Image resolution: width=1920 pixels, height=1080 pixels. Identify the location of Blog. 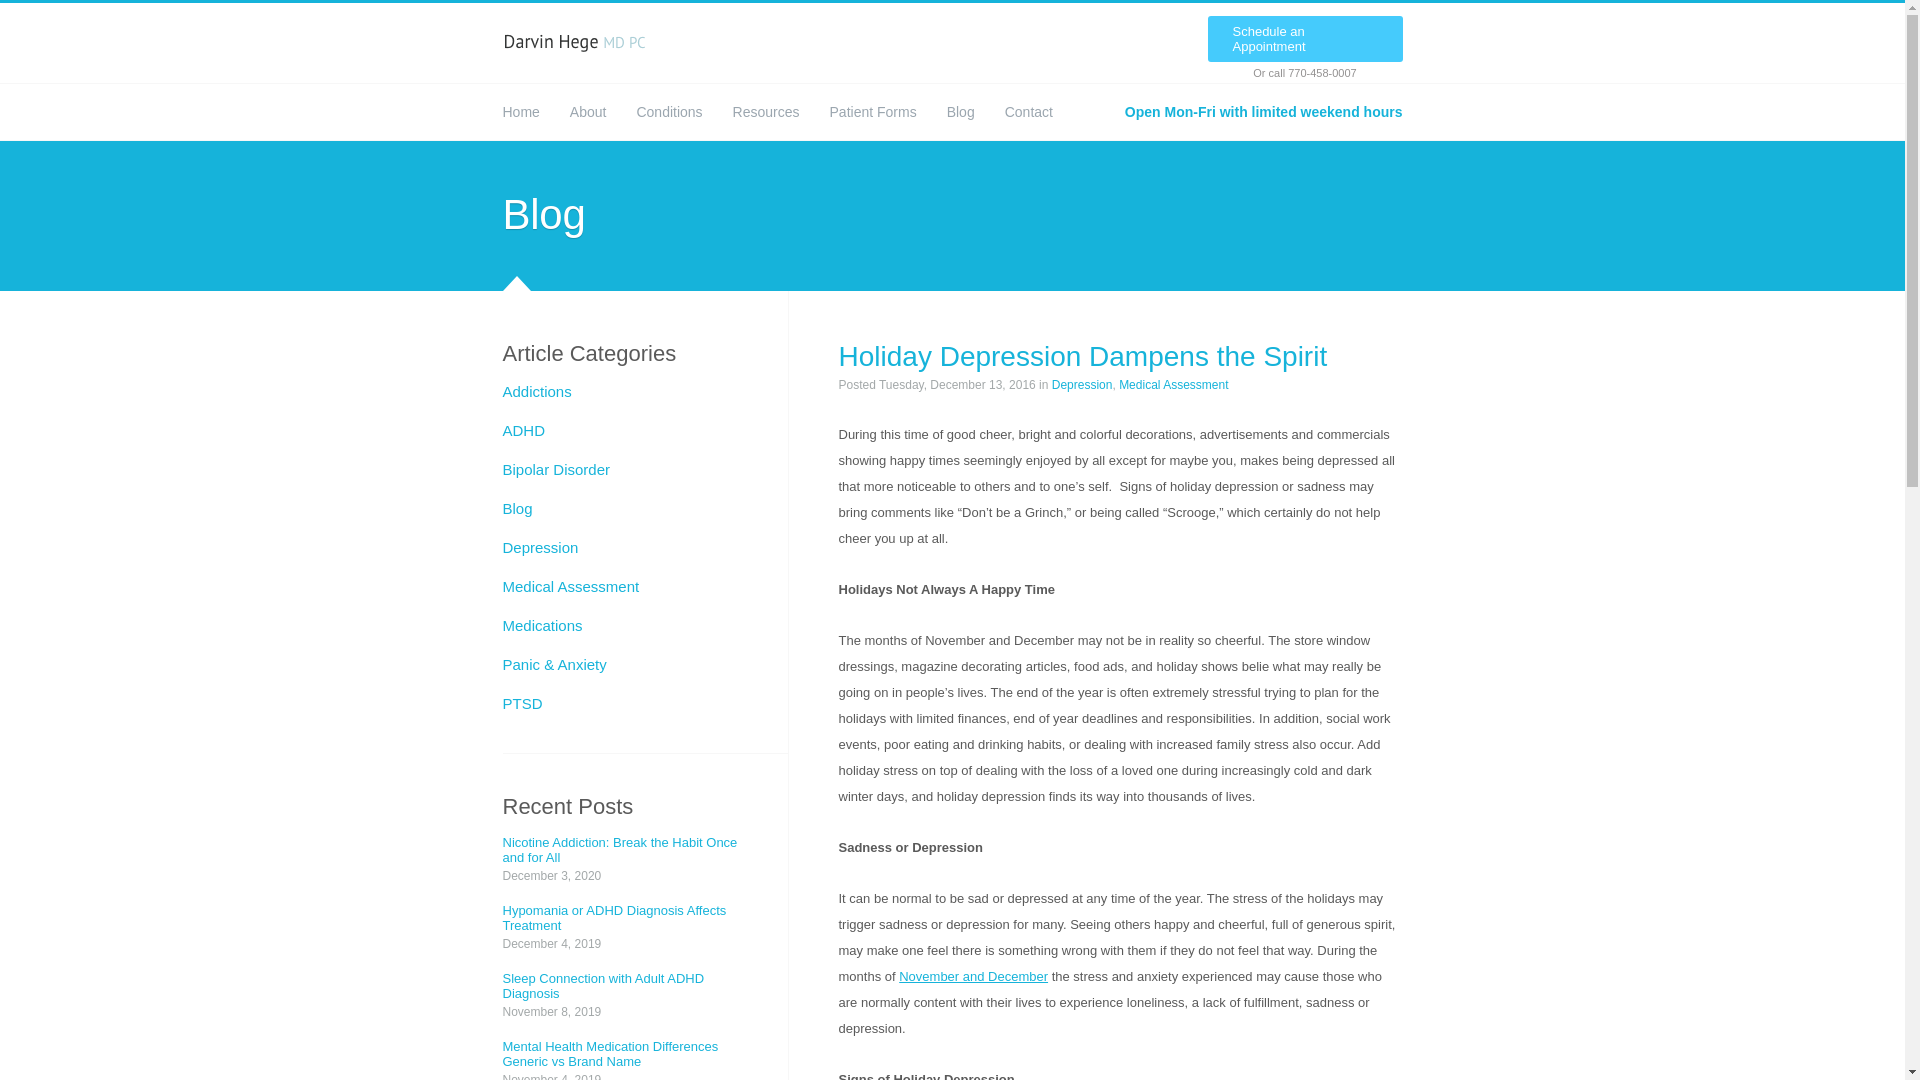
(516, 508).